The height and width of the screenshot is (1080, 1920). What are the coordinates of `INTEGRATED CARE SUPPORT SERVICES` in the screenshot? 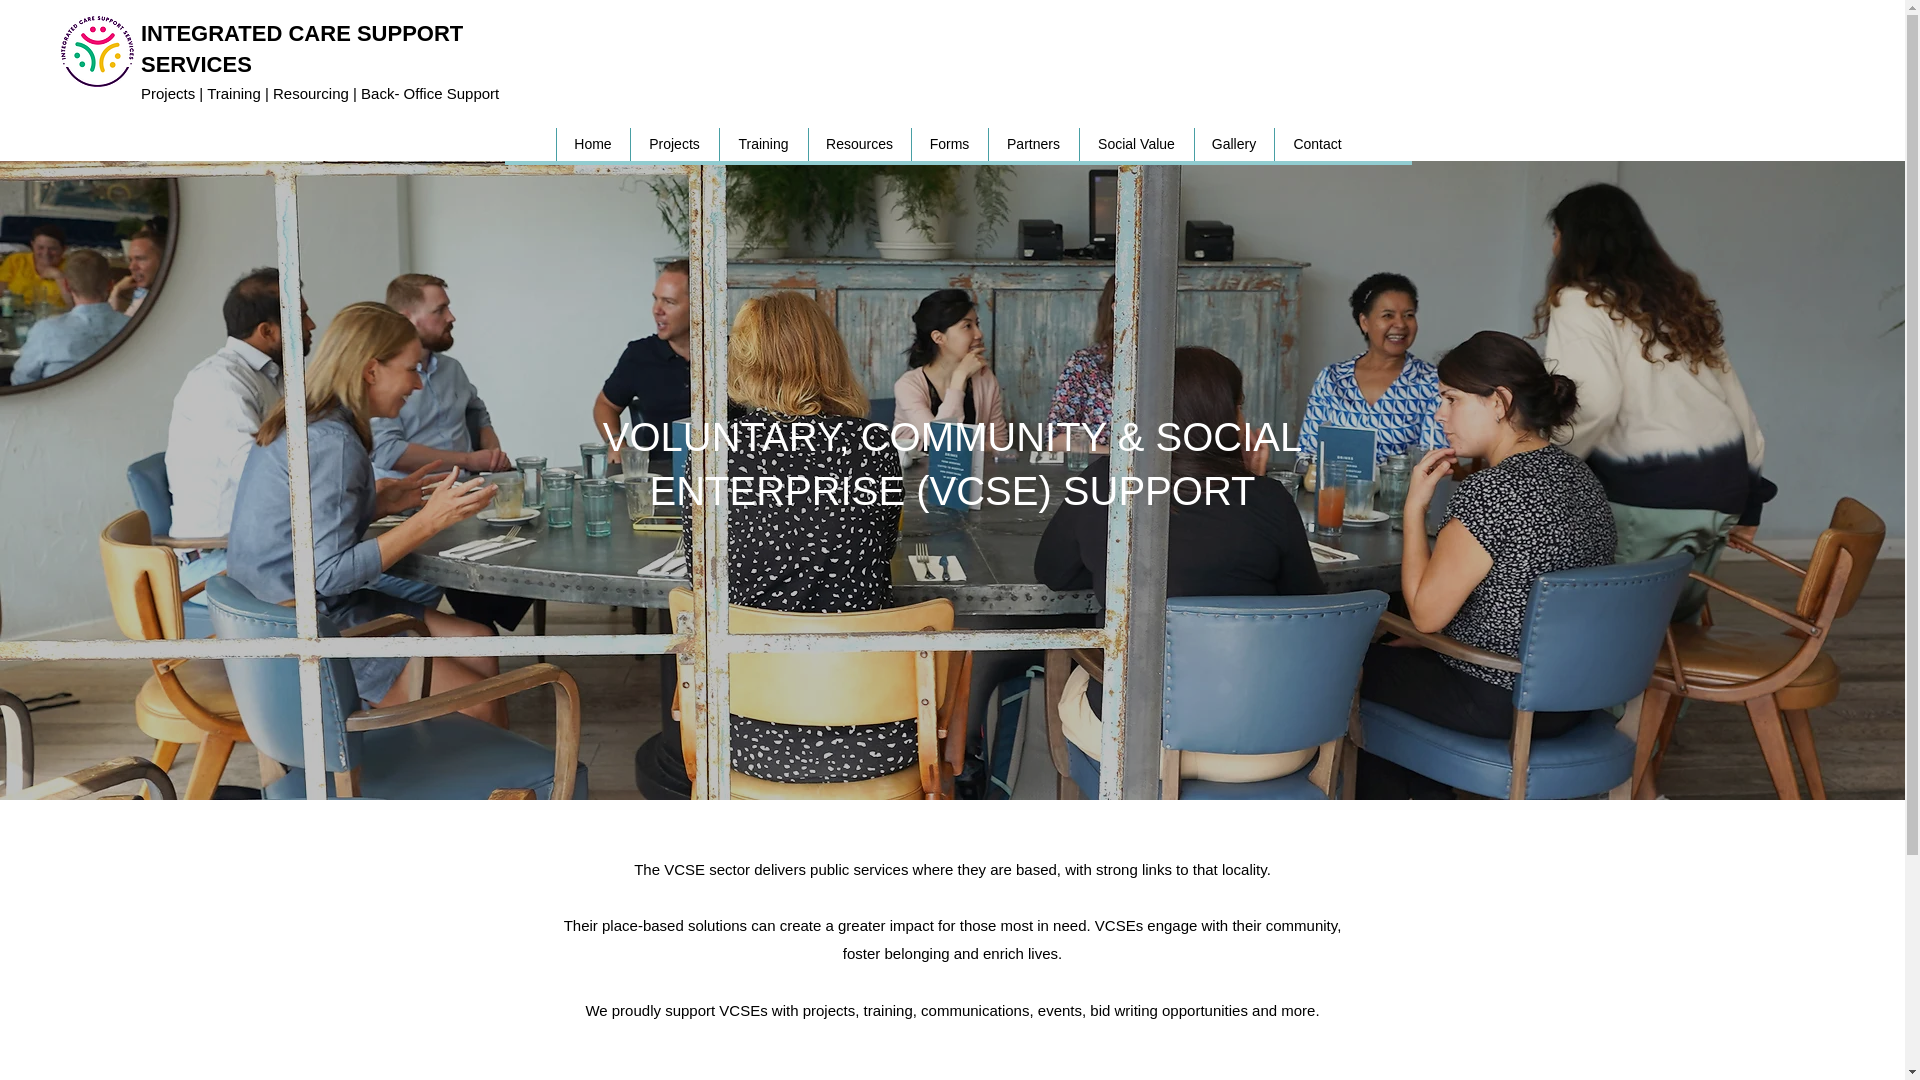 It's located at (301, 48).